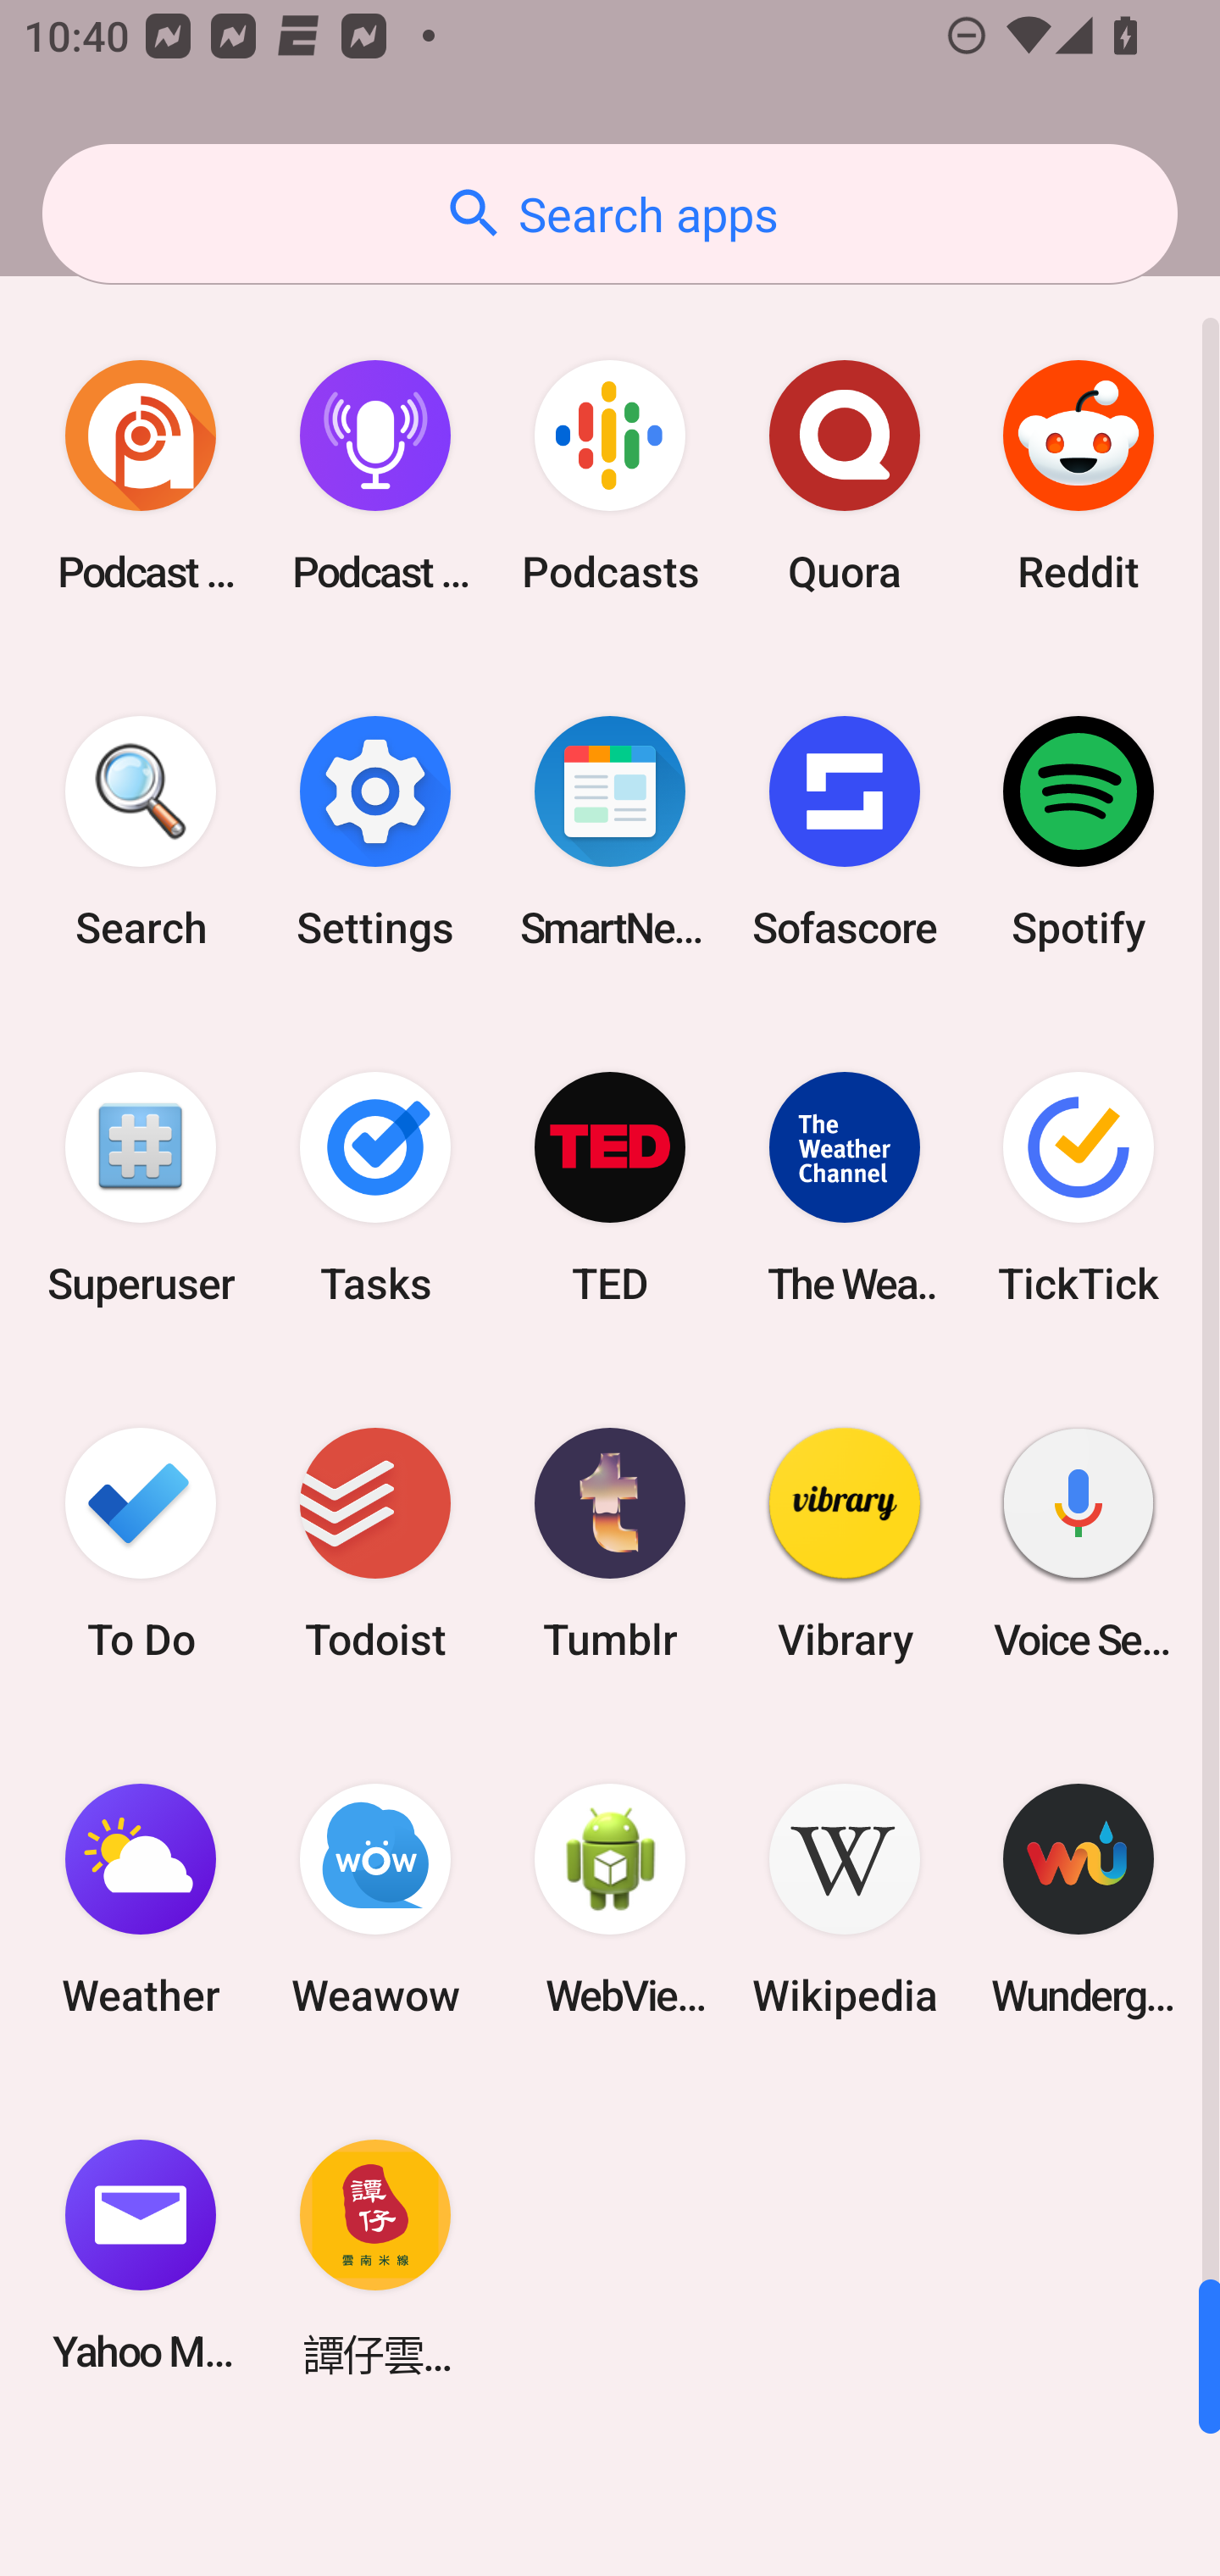 Image resolution: width=1220 pixels, height=2576 pixels. Describe the element at coordinates (1079, 1187) in the screenshot. I see `TickTick` at that location.